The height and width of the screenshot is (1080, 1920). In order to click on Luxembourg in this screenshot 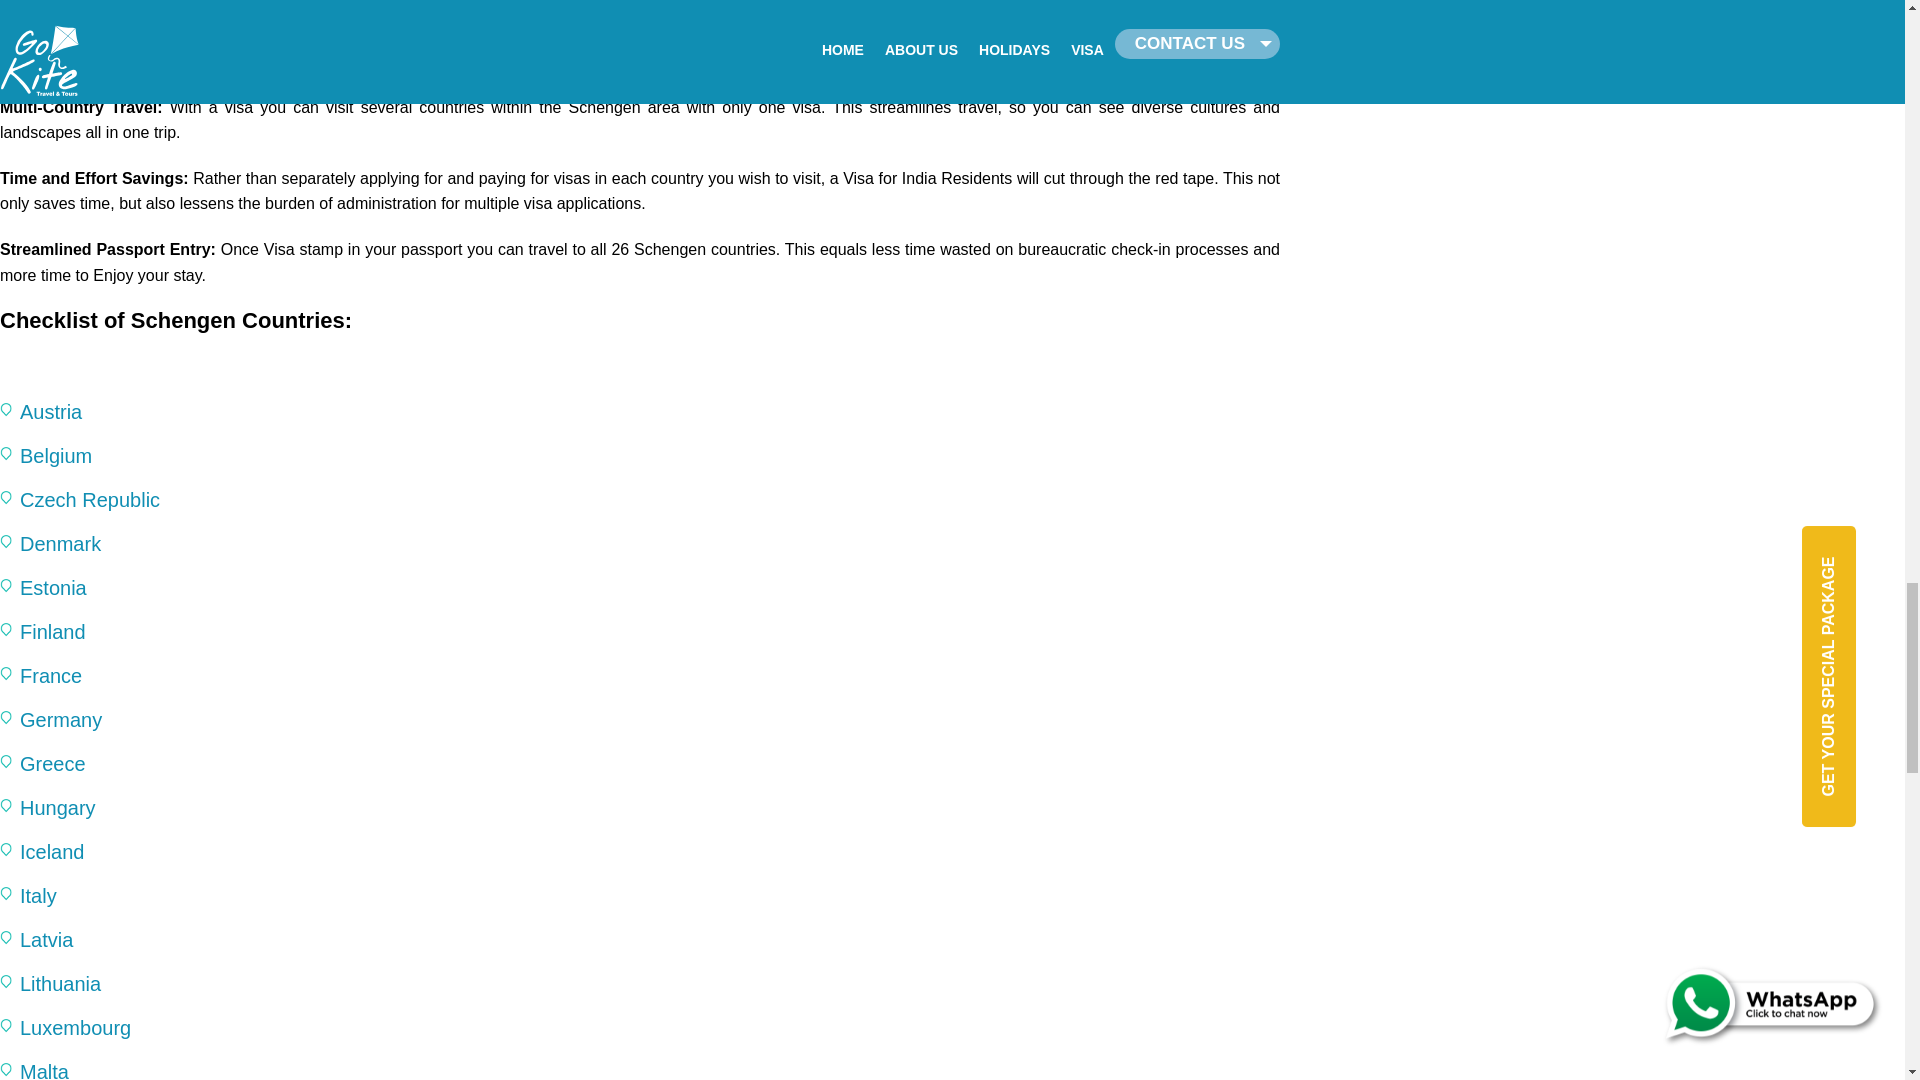, I will do `click(74, 1028)`.